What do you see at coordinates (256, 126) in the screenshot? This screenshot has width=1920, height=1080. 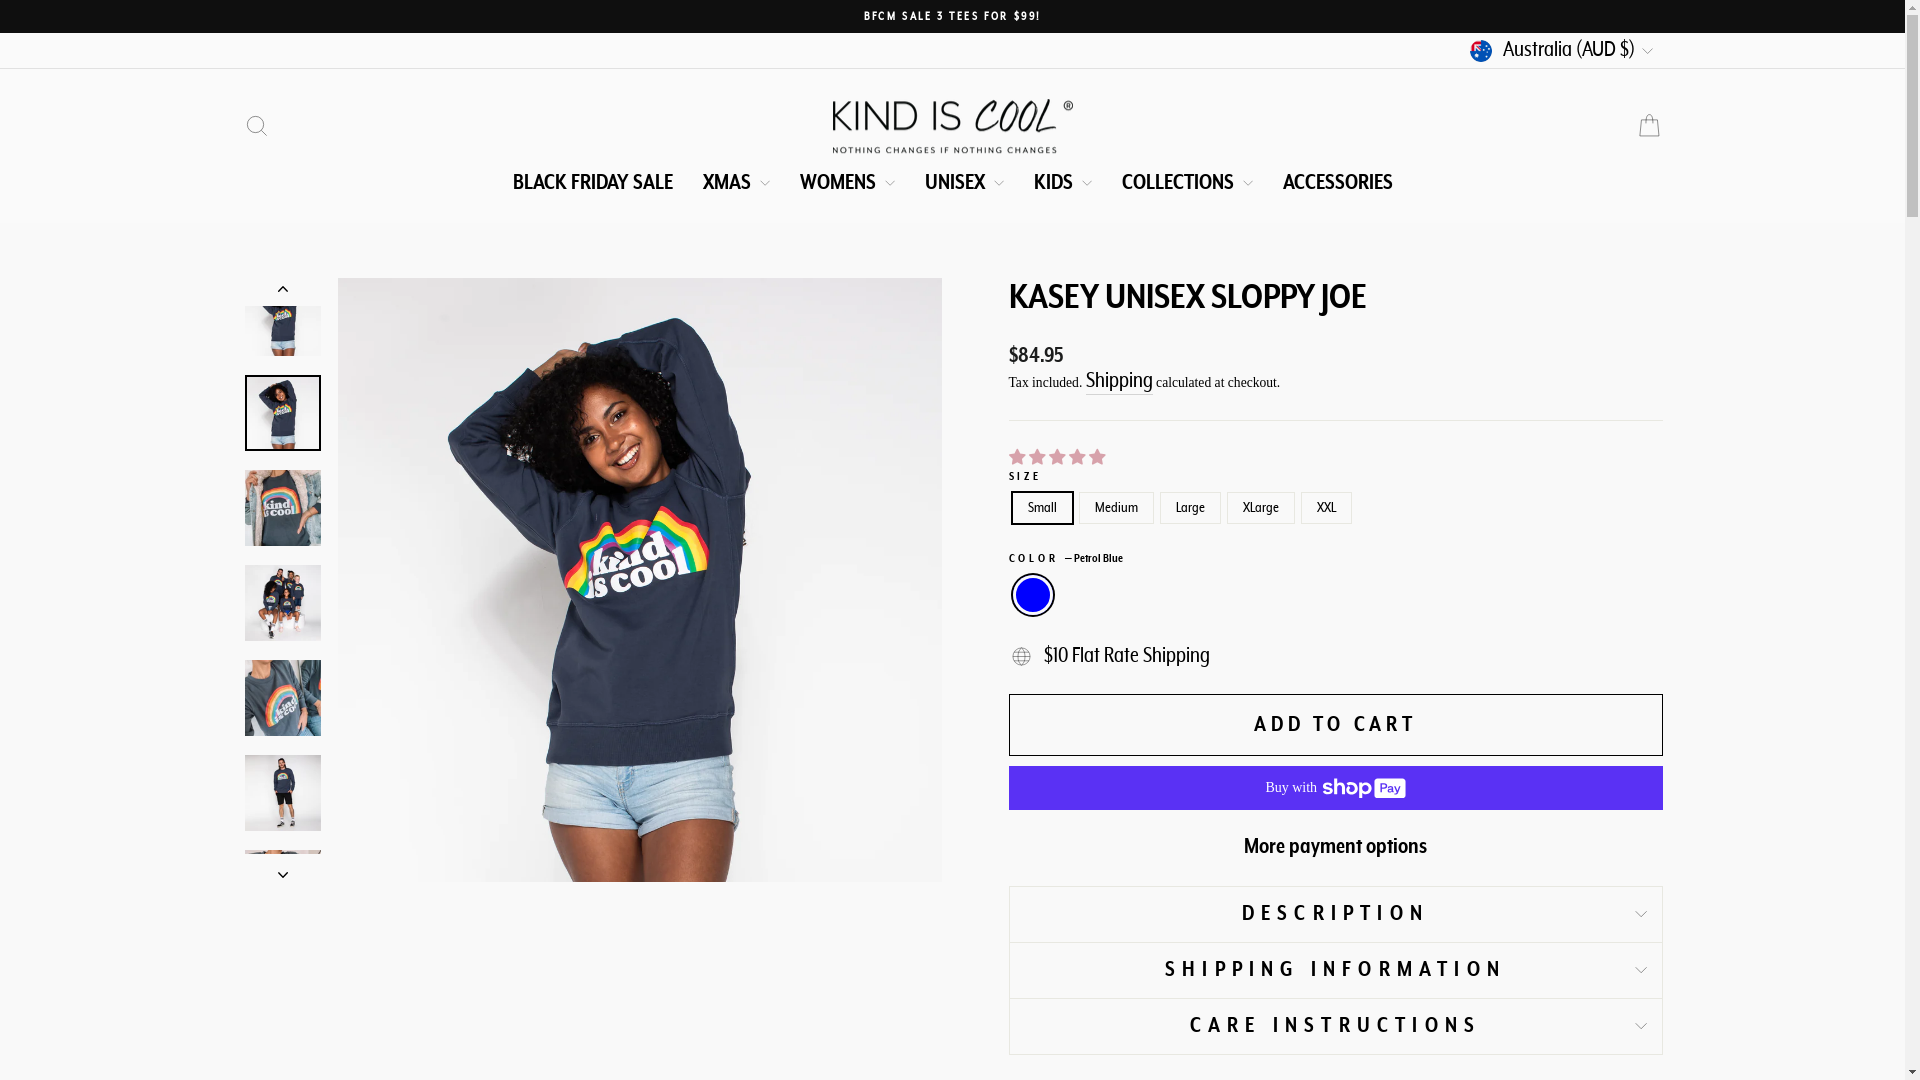 I see `ICON-SEARCH
SEARCH` at bounding box center [256, 126].